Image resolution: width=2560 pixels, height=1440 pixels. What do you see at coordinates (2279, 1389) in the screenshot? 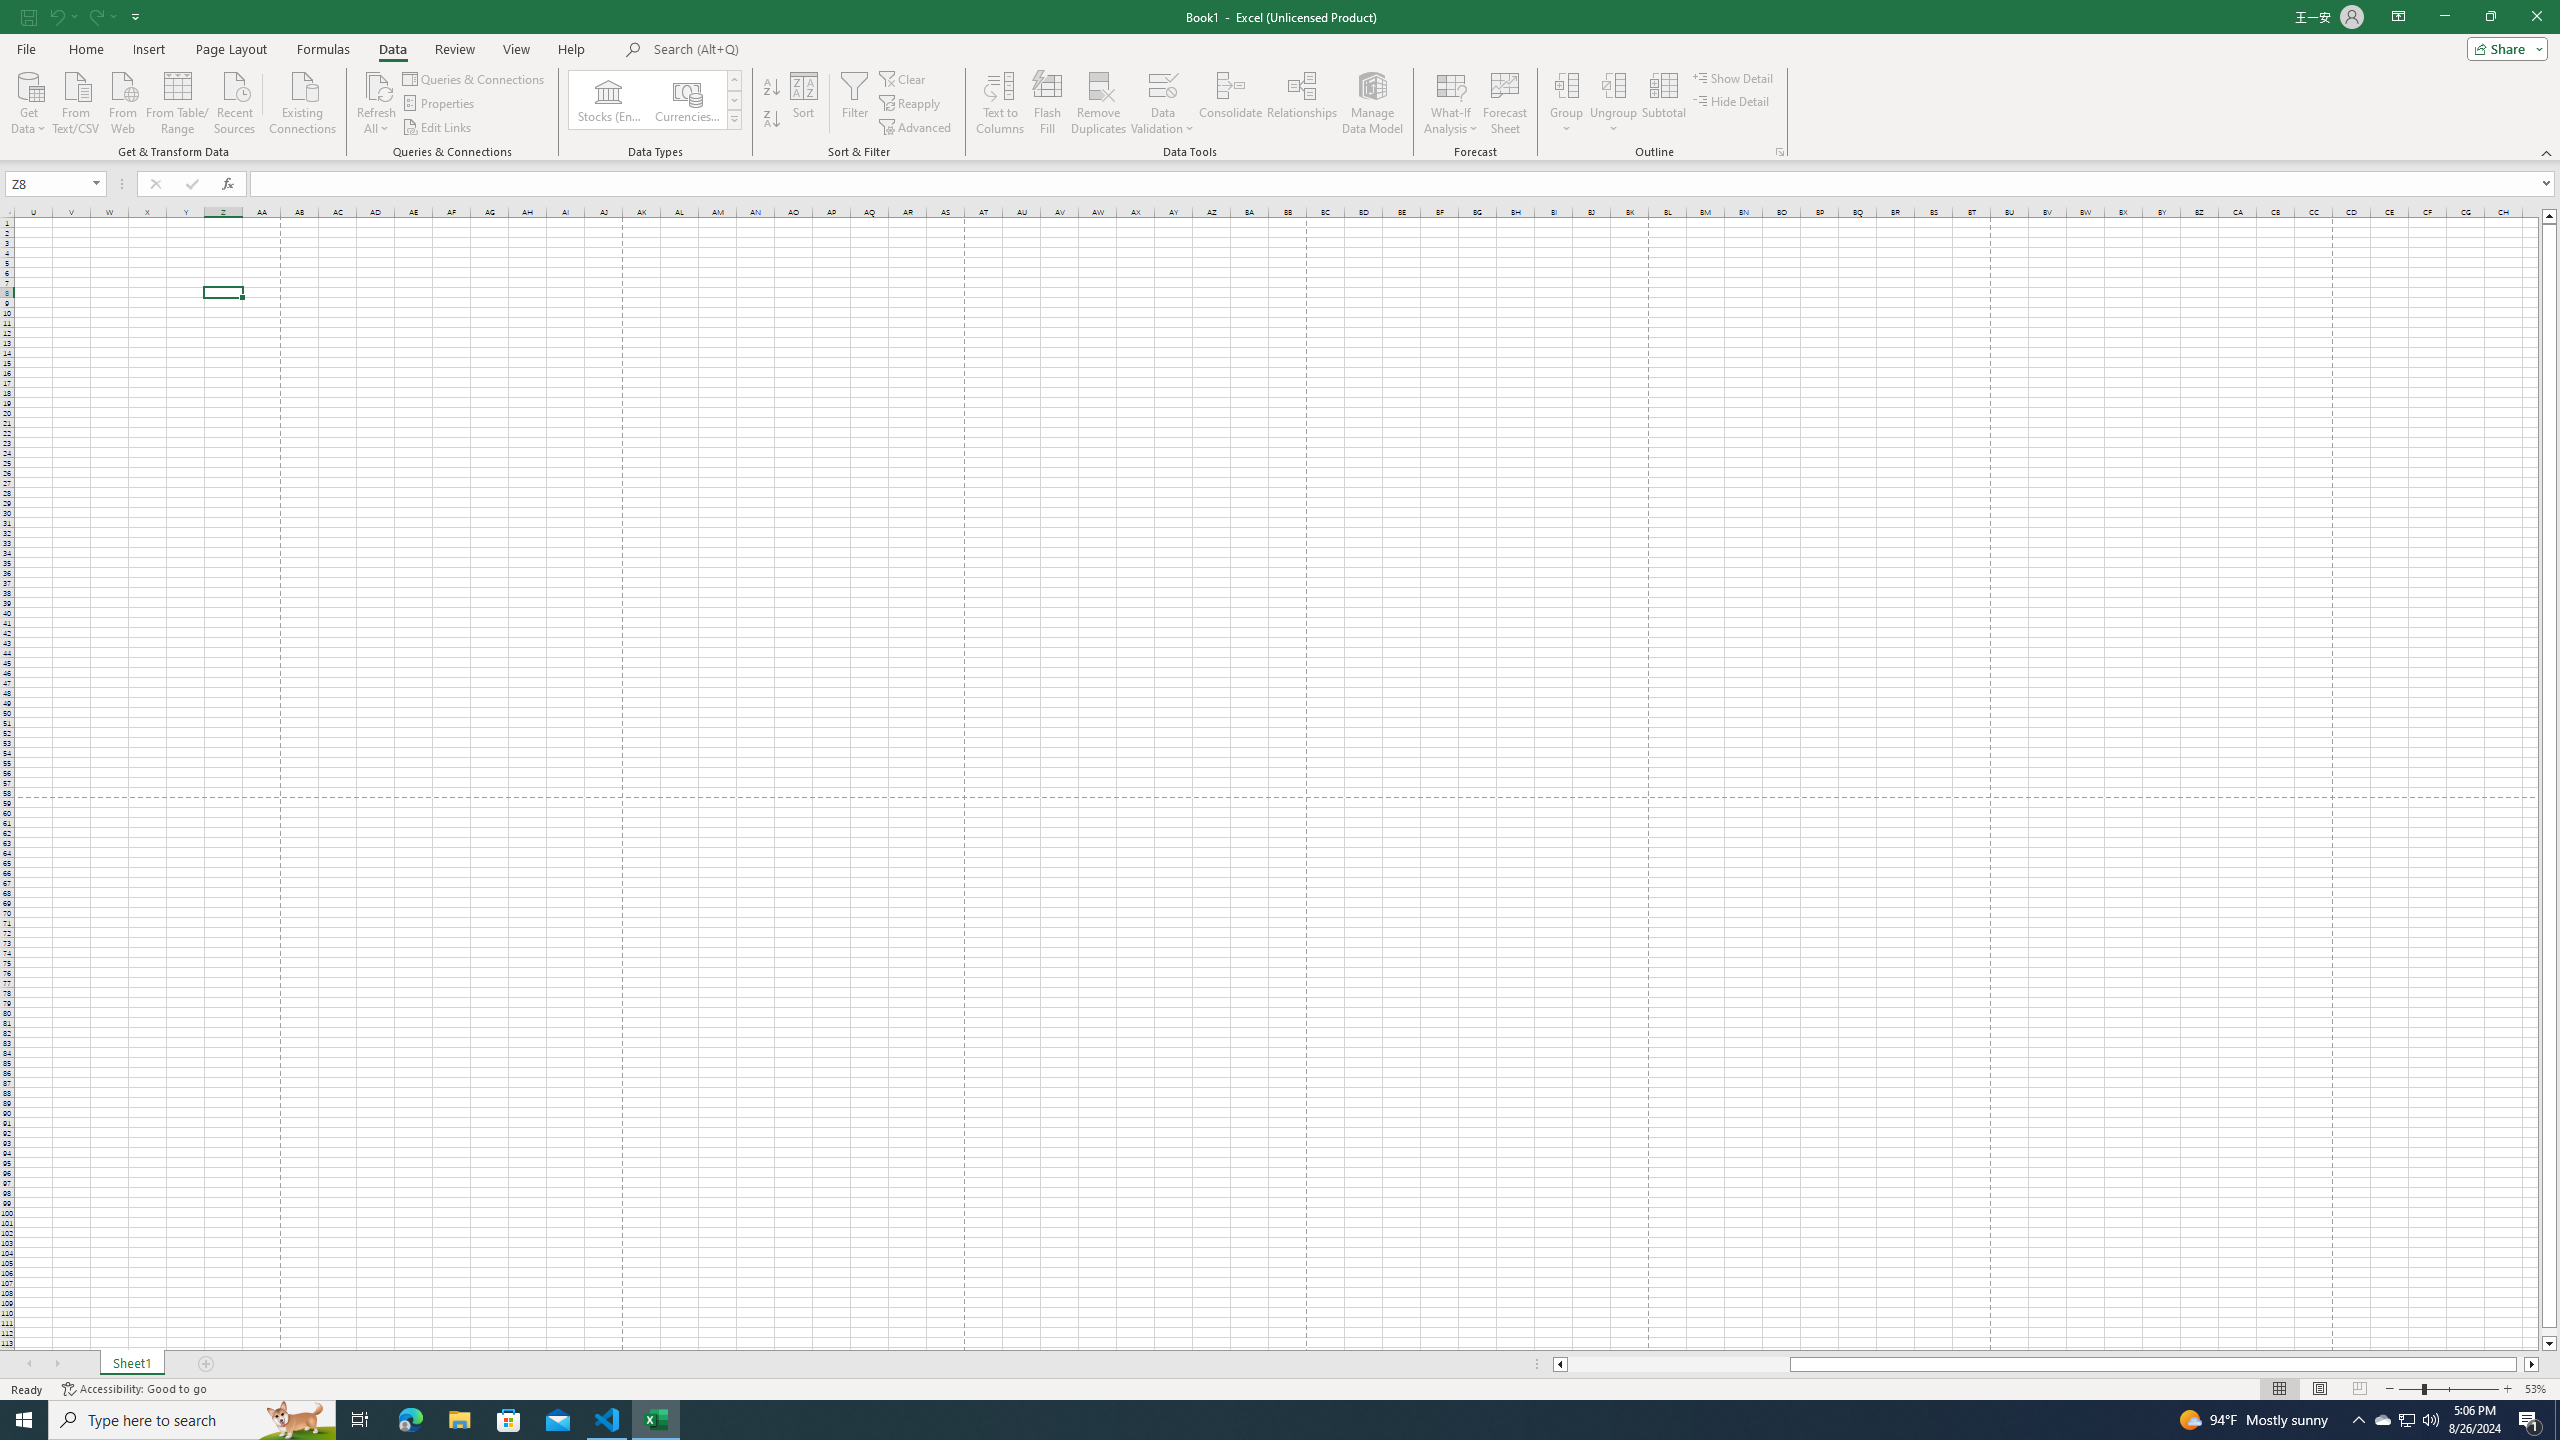
I see `Normal` at bounding box center [2279, 1389].